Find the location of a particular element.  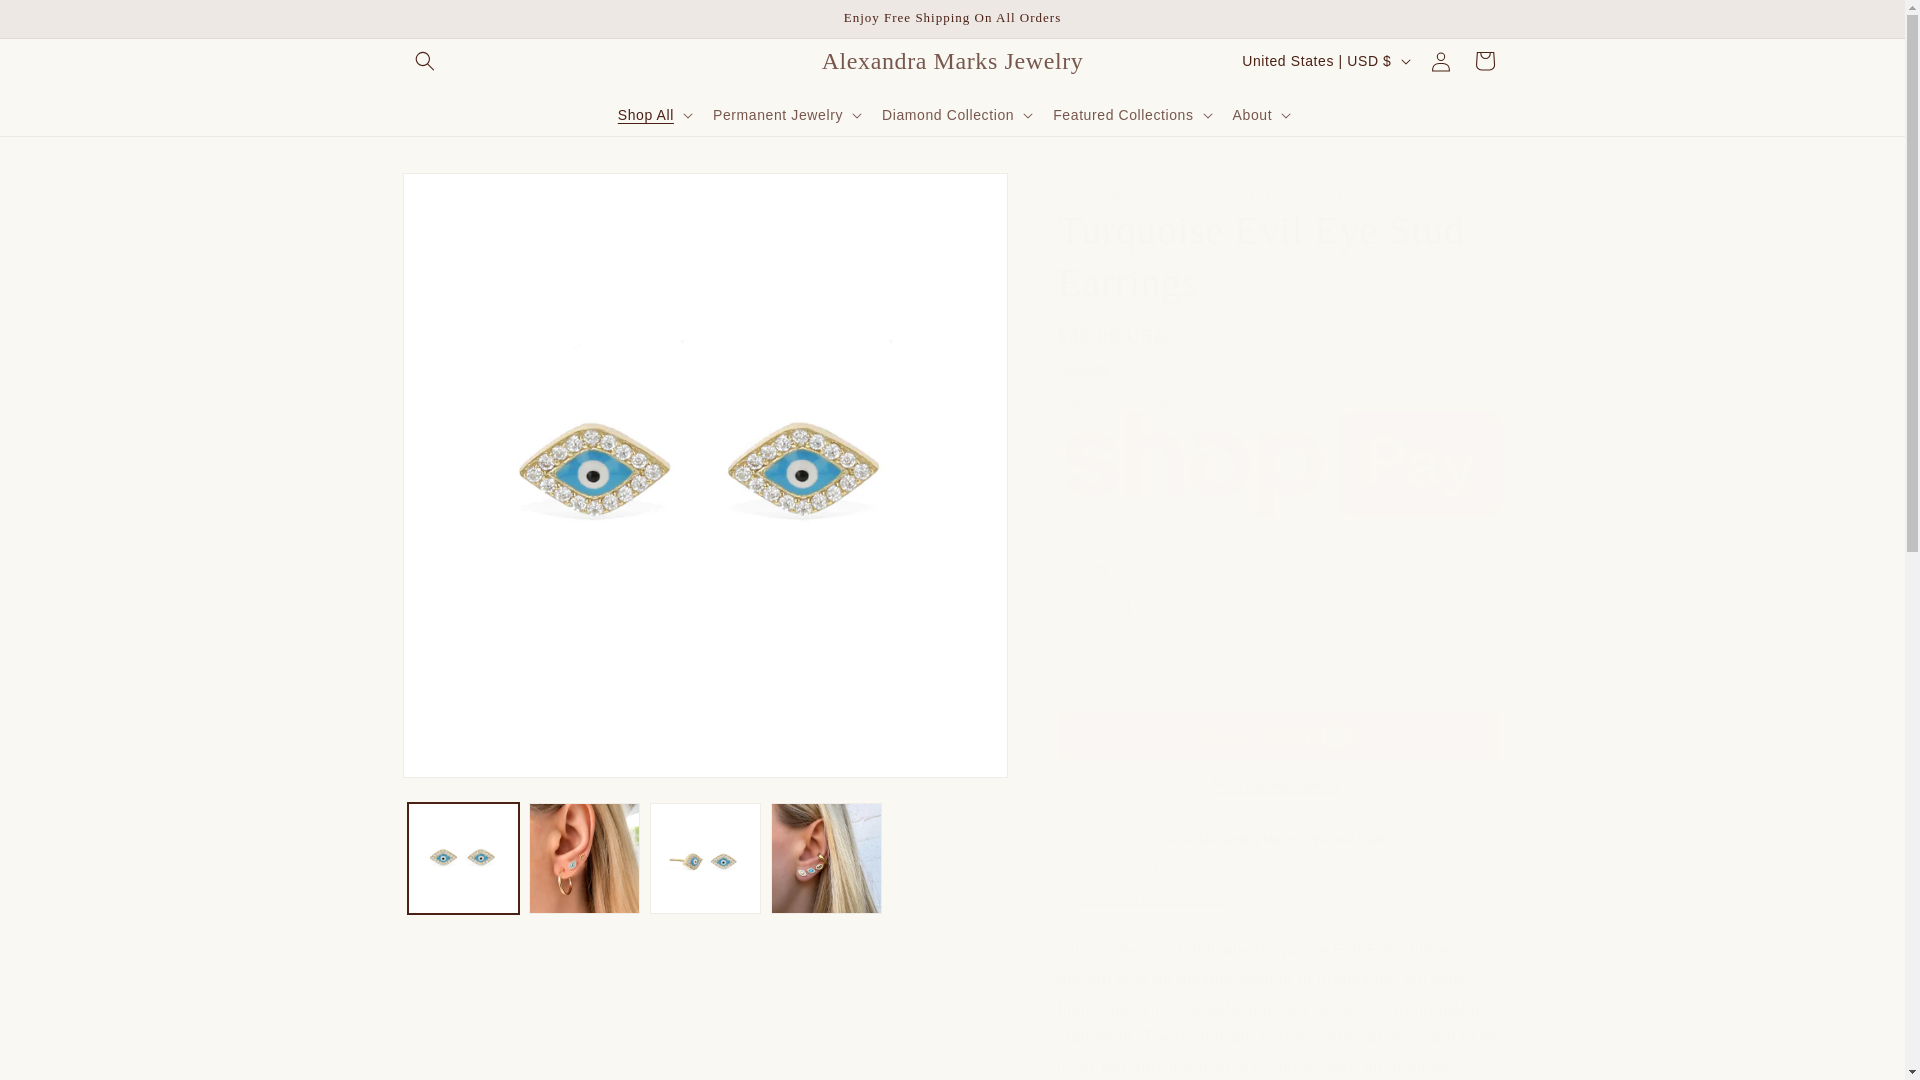

Skip to content is located at coordinates (60, 23).